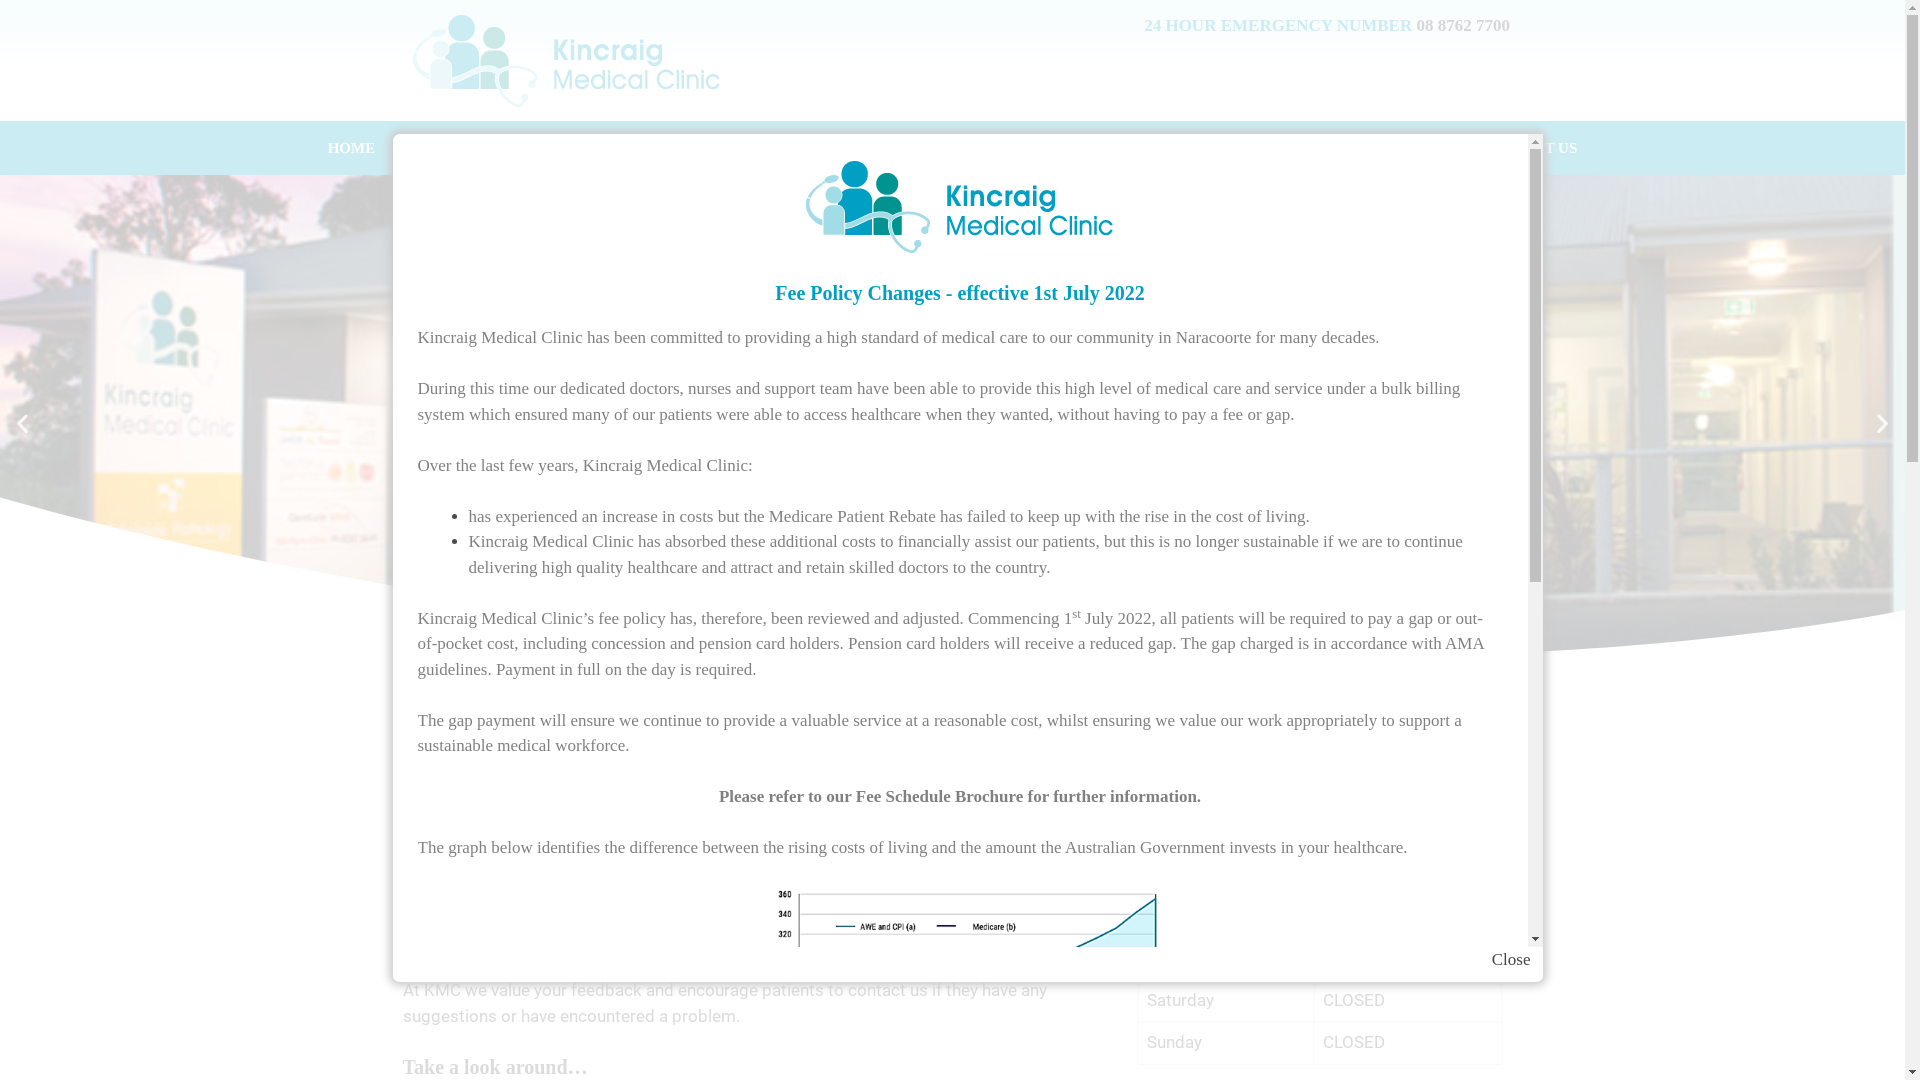 The height and width of the screenshot is (1080, 1920). I want to click on COVID-19 INFORMATION, so click(1186, 148).